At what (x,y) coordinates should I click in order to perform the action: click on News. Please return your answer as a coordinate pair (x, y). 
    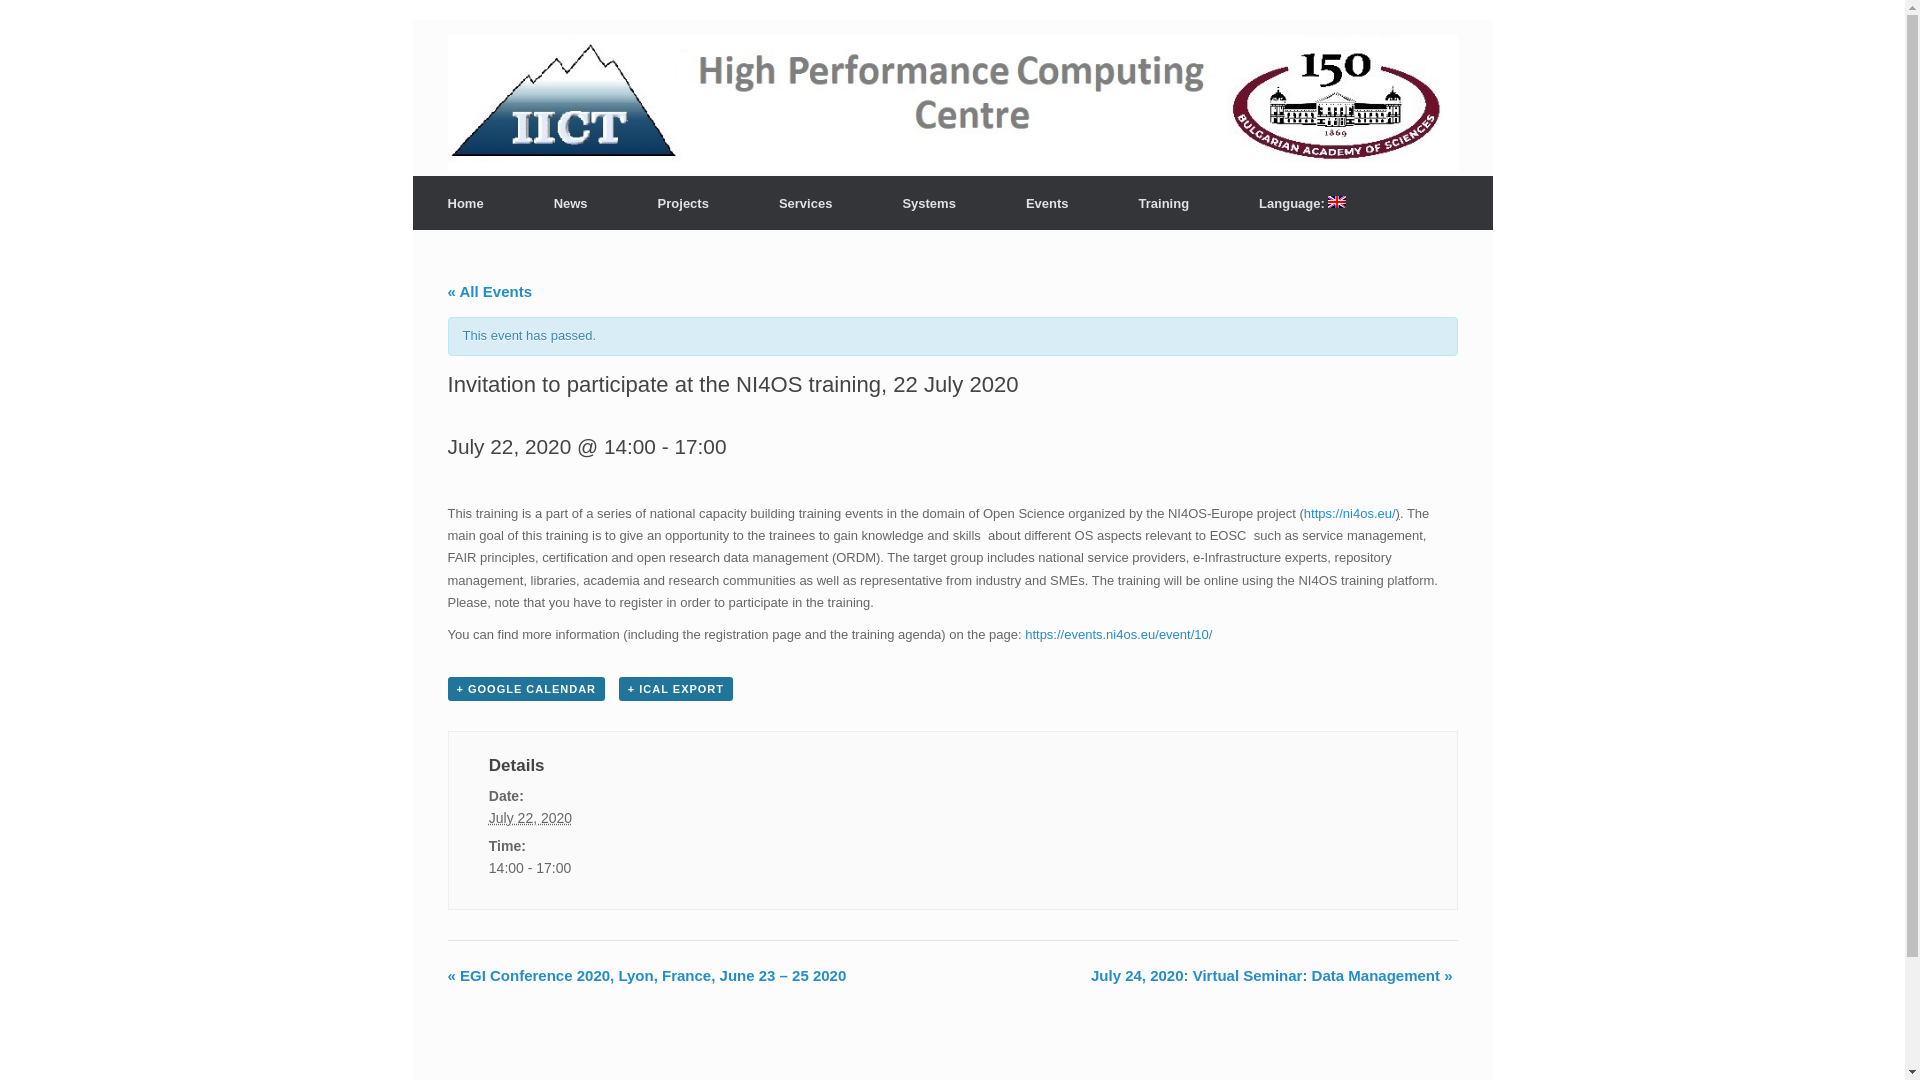
    Looking at the image, I should click on (570, 204).